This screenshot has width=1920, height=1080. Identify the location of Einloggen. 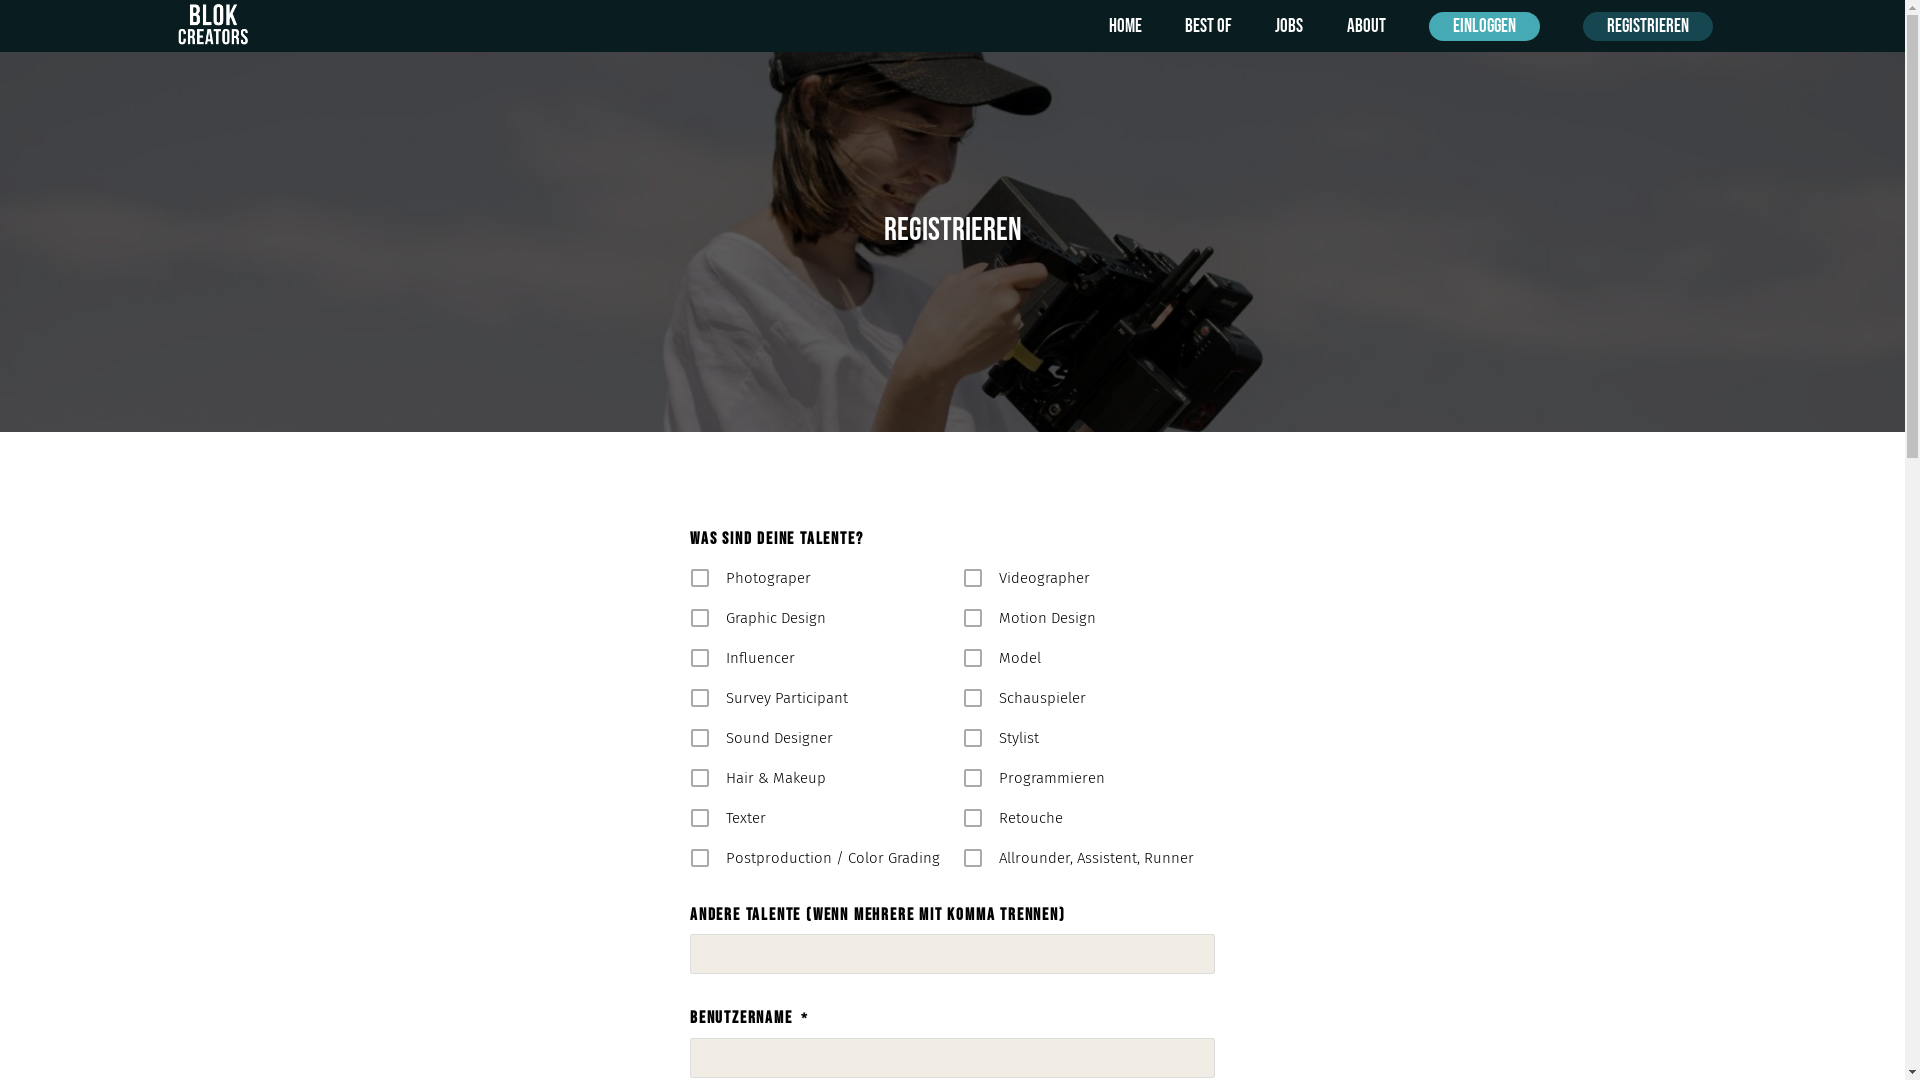
(1484, 26).